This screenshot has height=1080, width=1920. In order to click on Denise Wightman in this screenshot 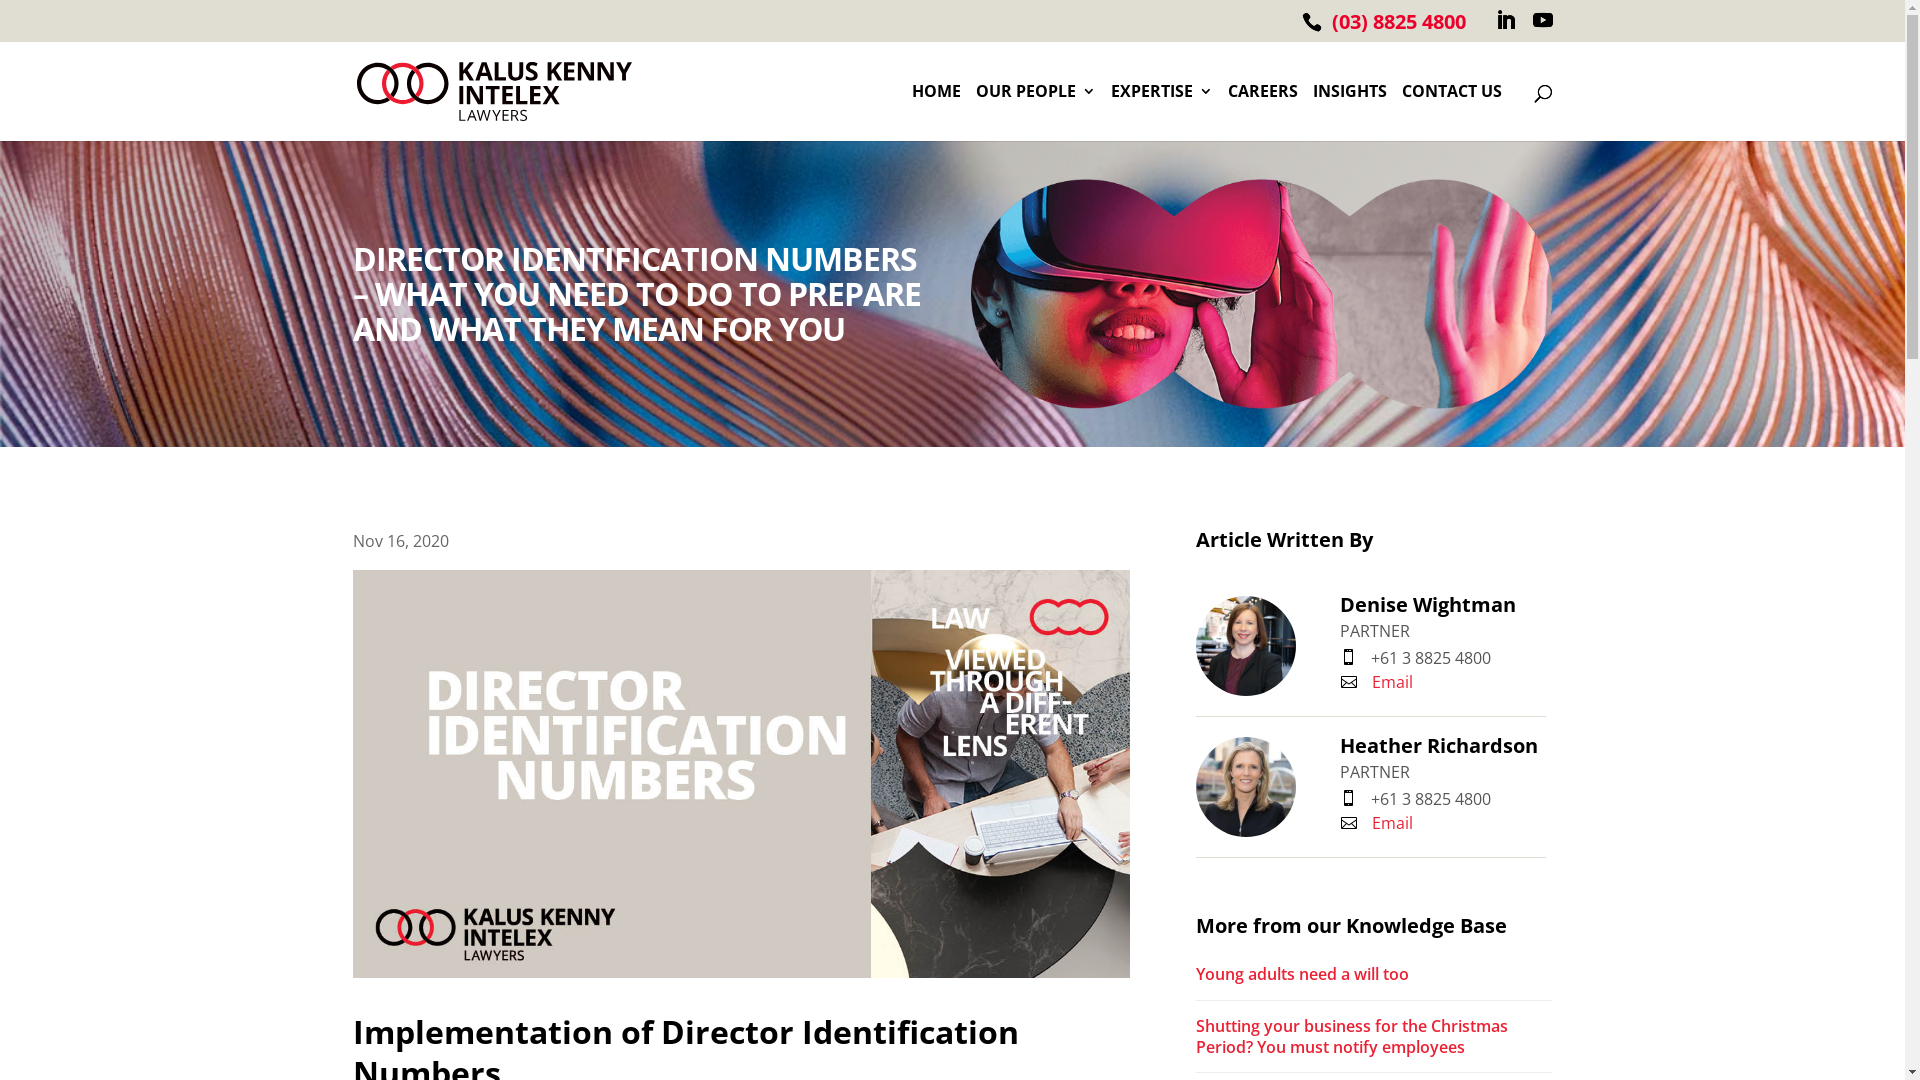, I will do `click(1444, 605)`.